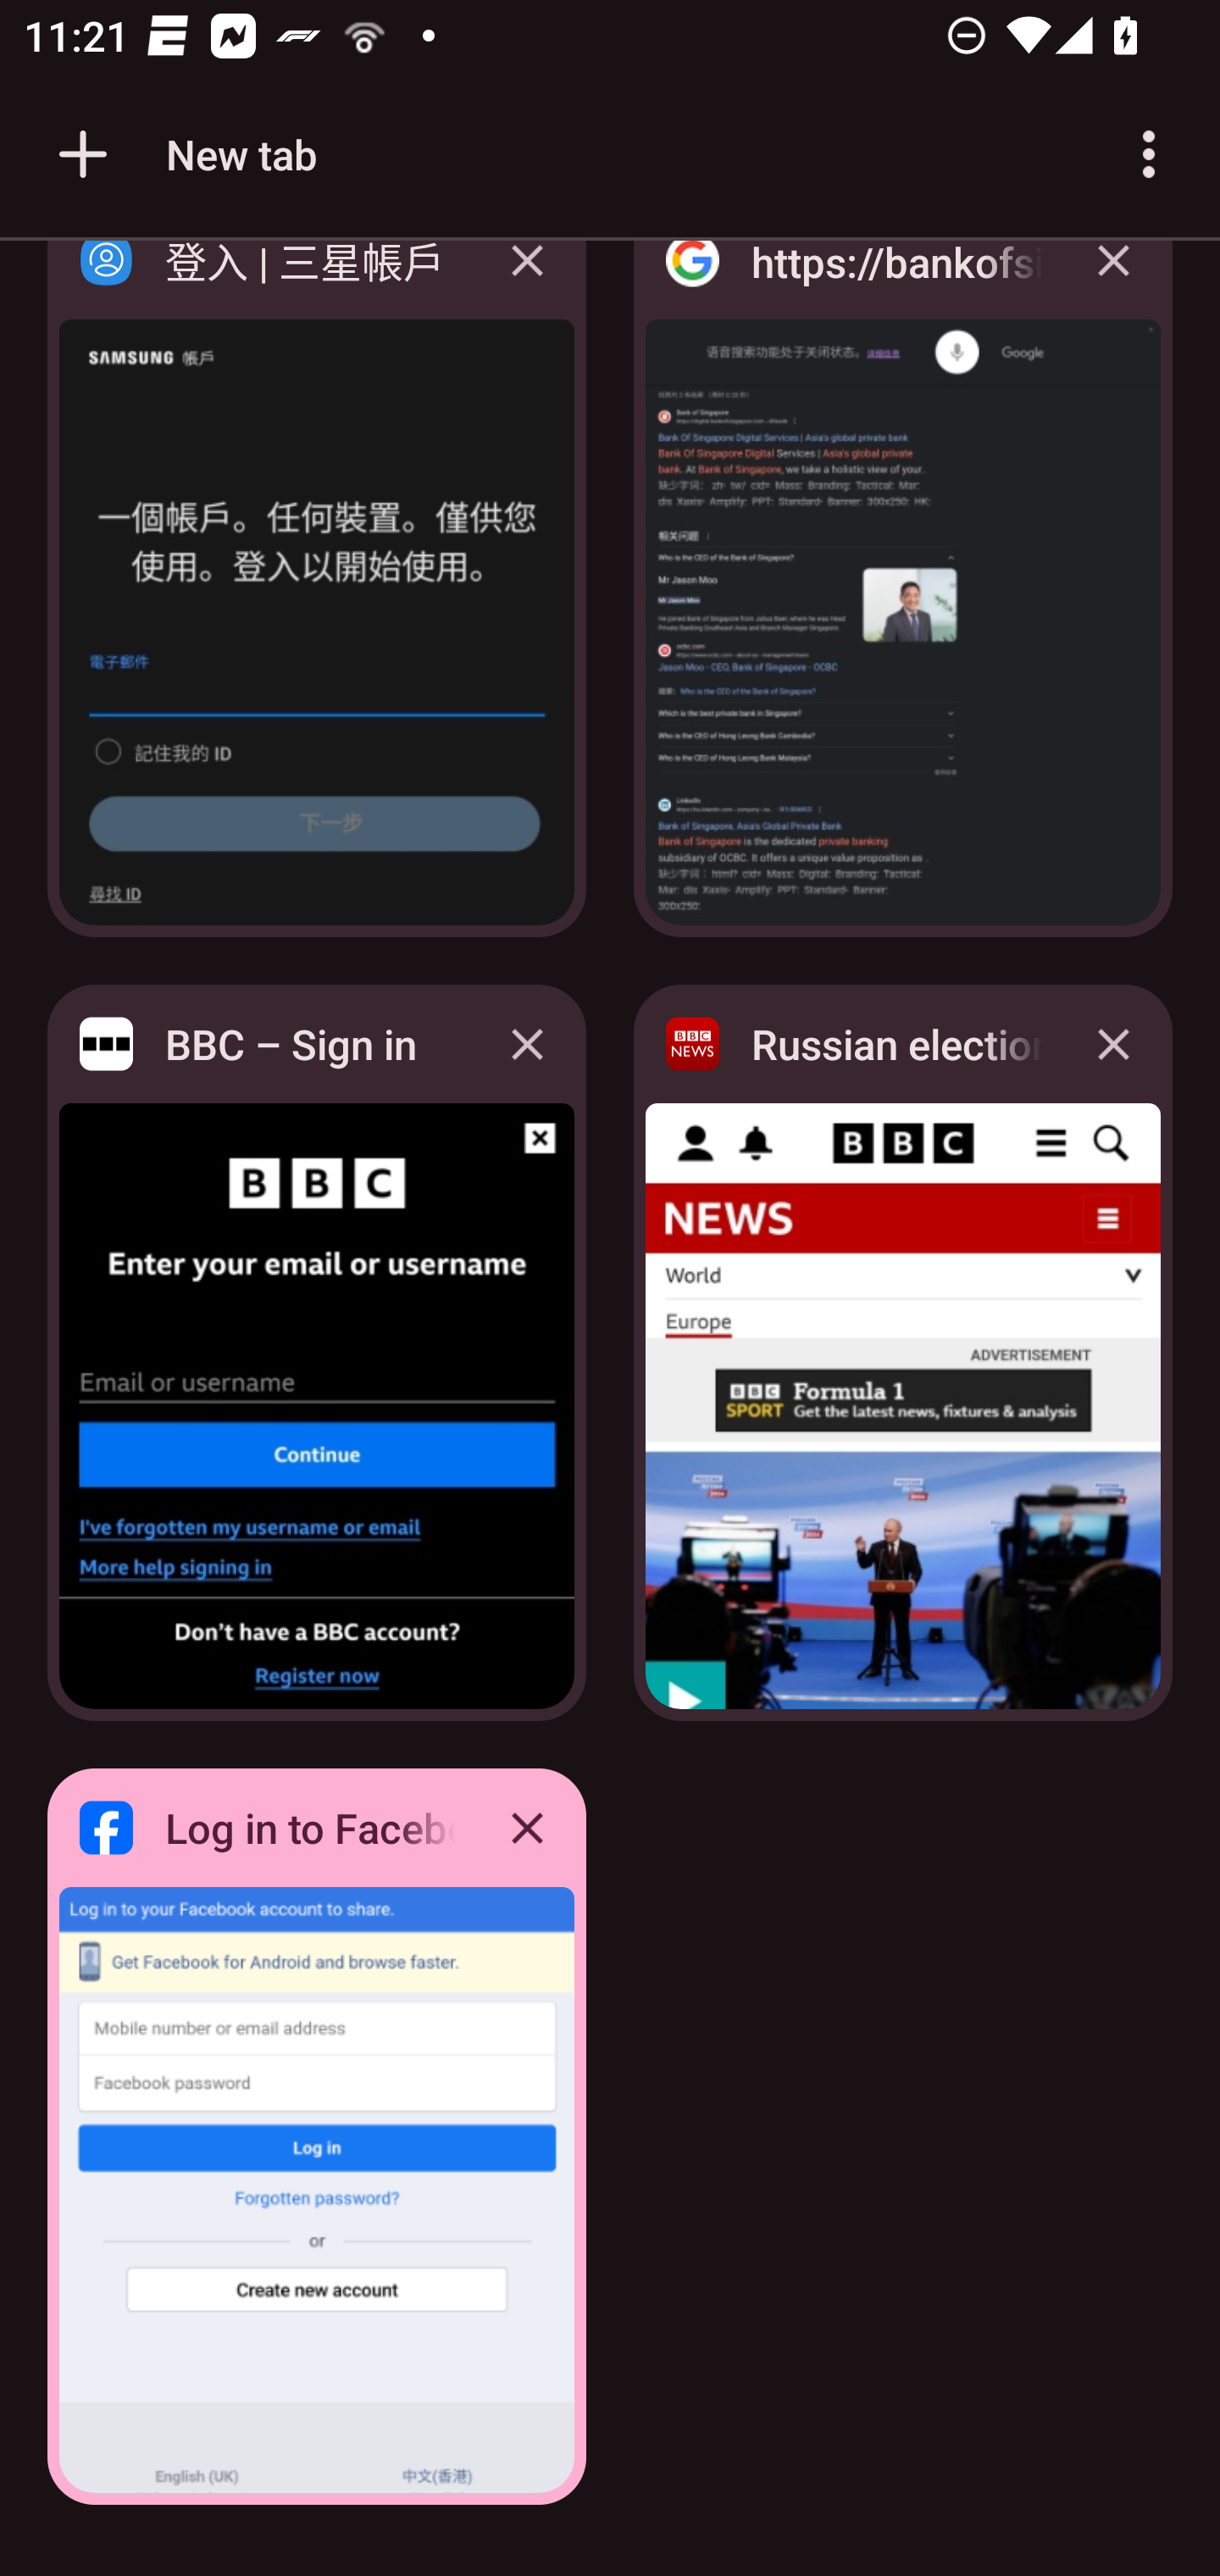 This screenshot has height=2576, width=1220. Describe the element at coordinates (182, 154) in the screenshot. I see `New tab` at that location.